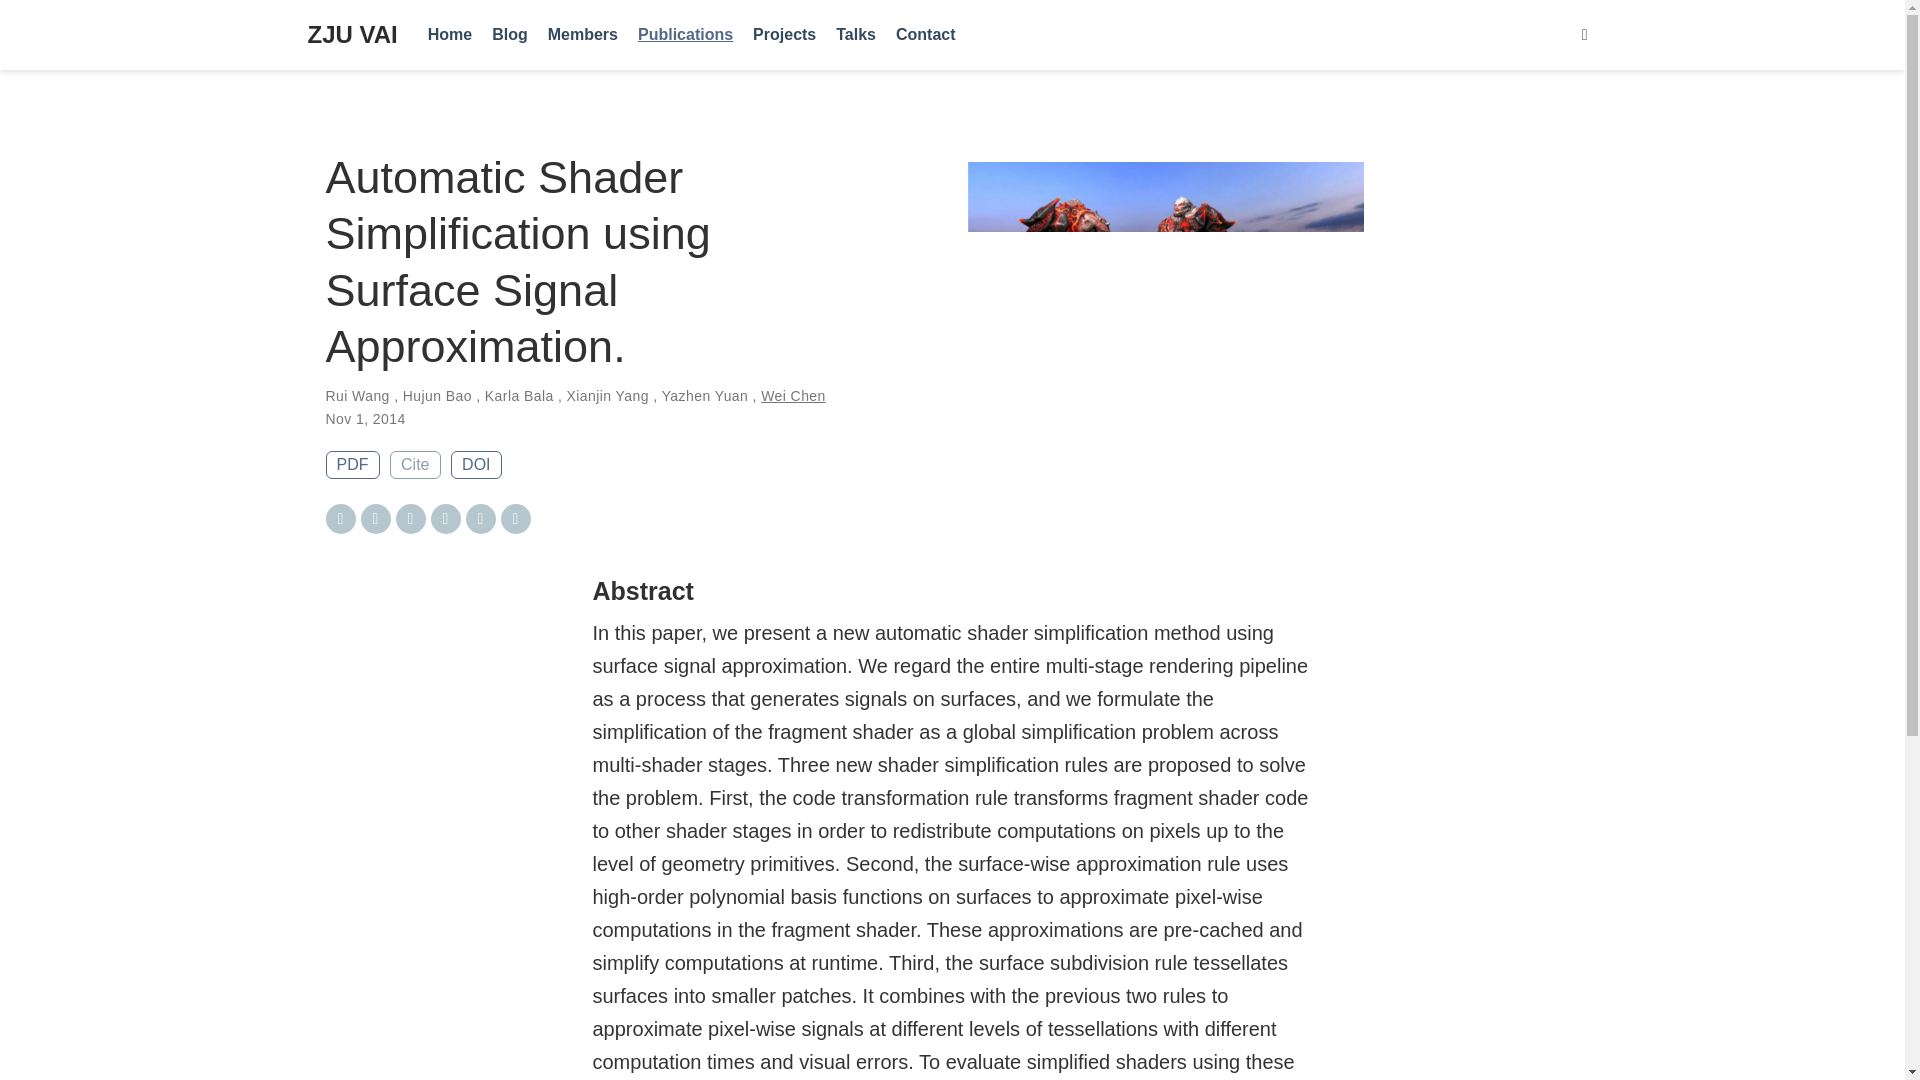  Describe the element at coordinates (582, 35) in the screenshot. I see `Members` at that location.